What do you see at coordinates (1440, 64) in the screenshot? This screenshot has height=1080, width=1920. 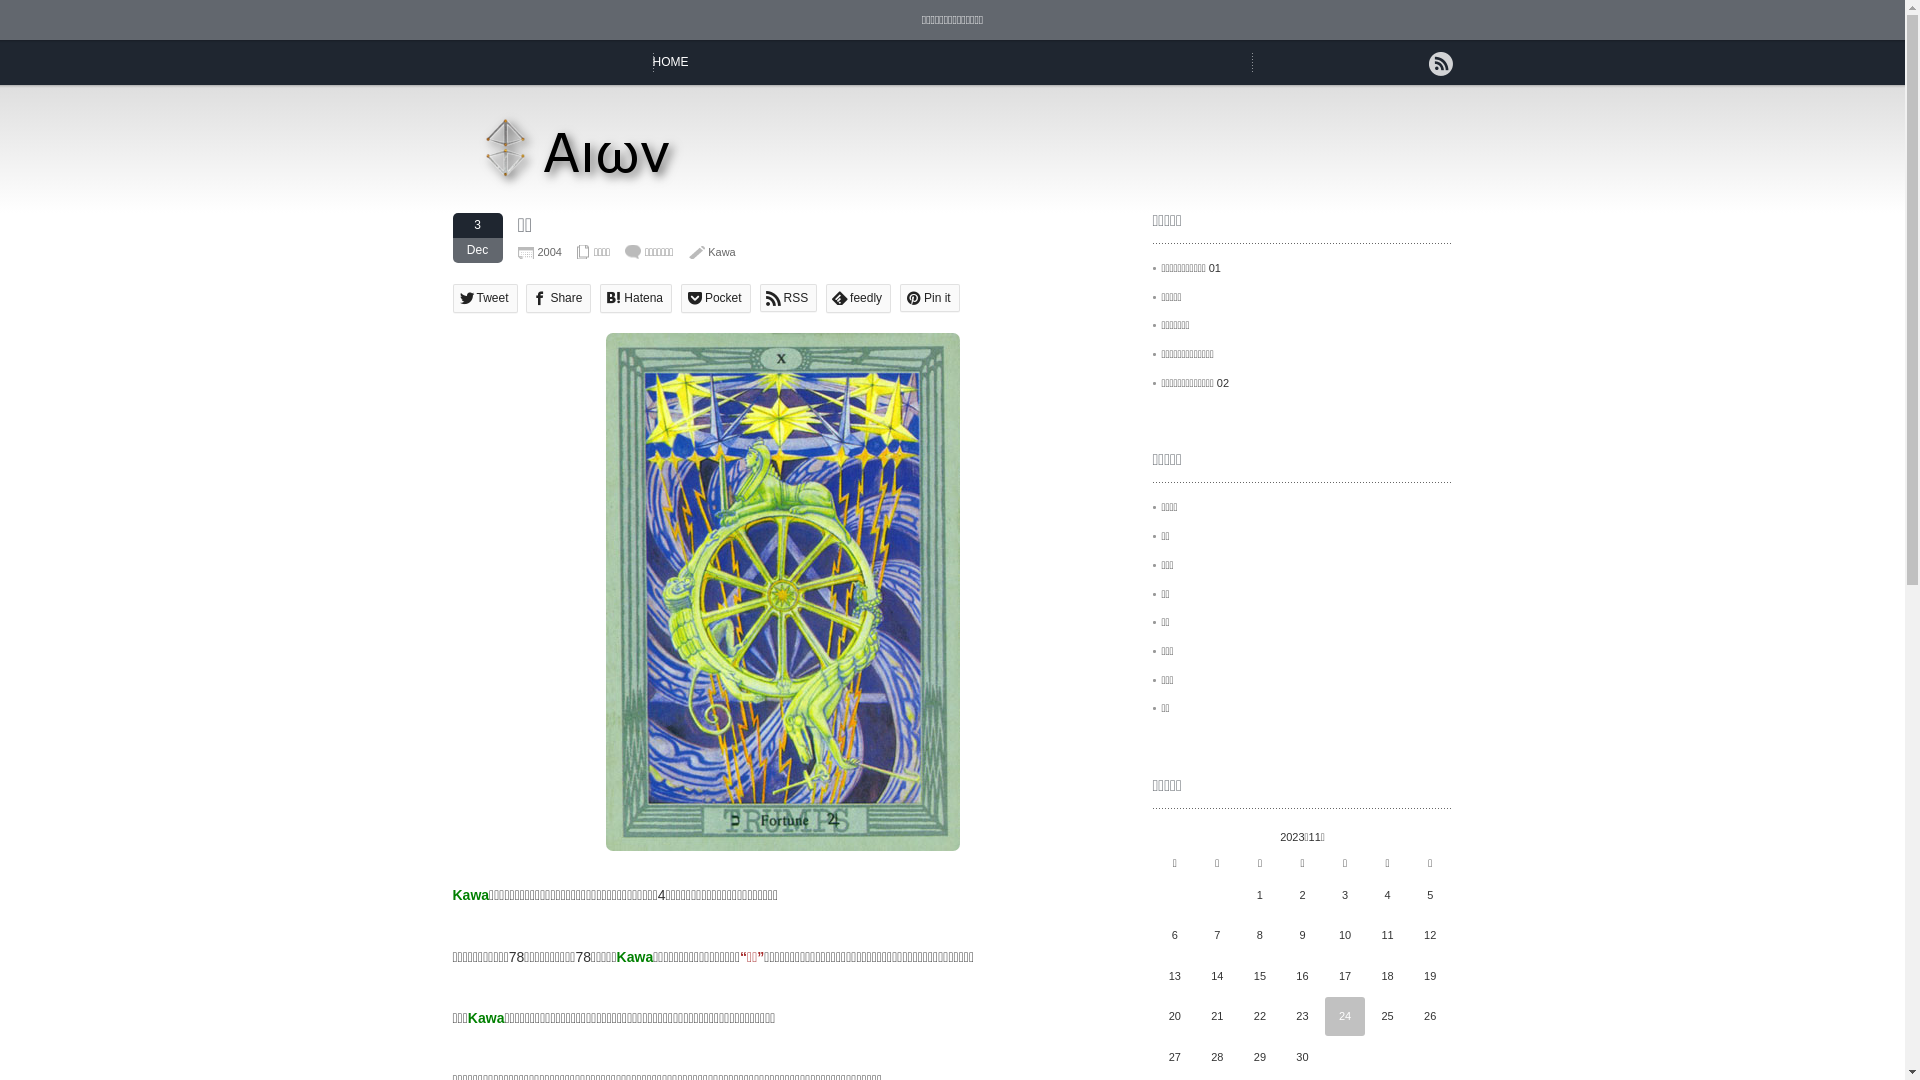 I see `rss` at bounding box center [1440, 64].